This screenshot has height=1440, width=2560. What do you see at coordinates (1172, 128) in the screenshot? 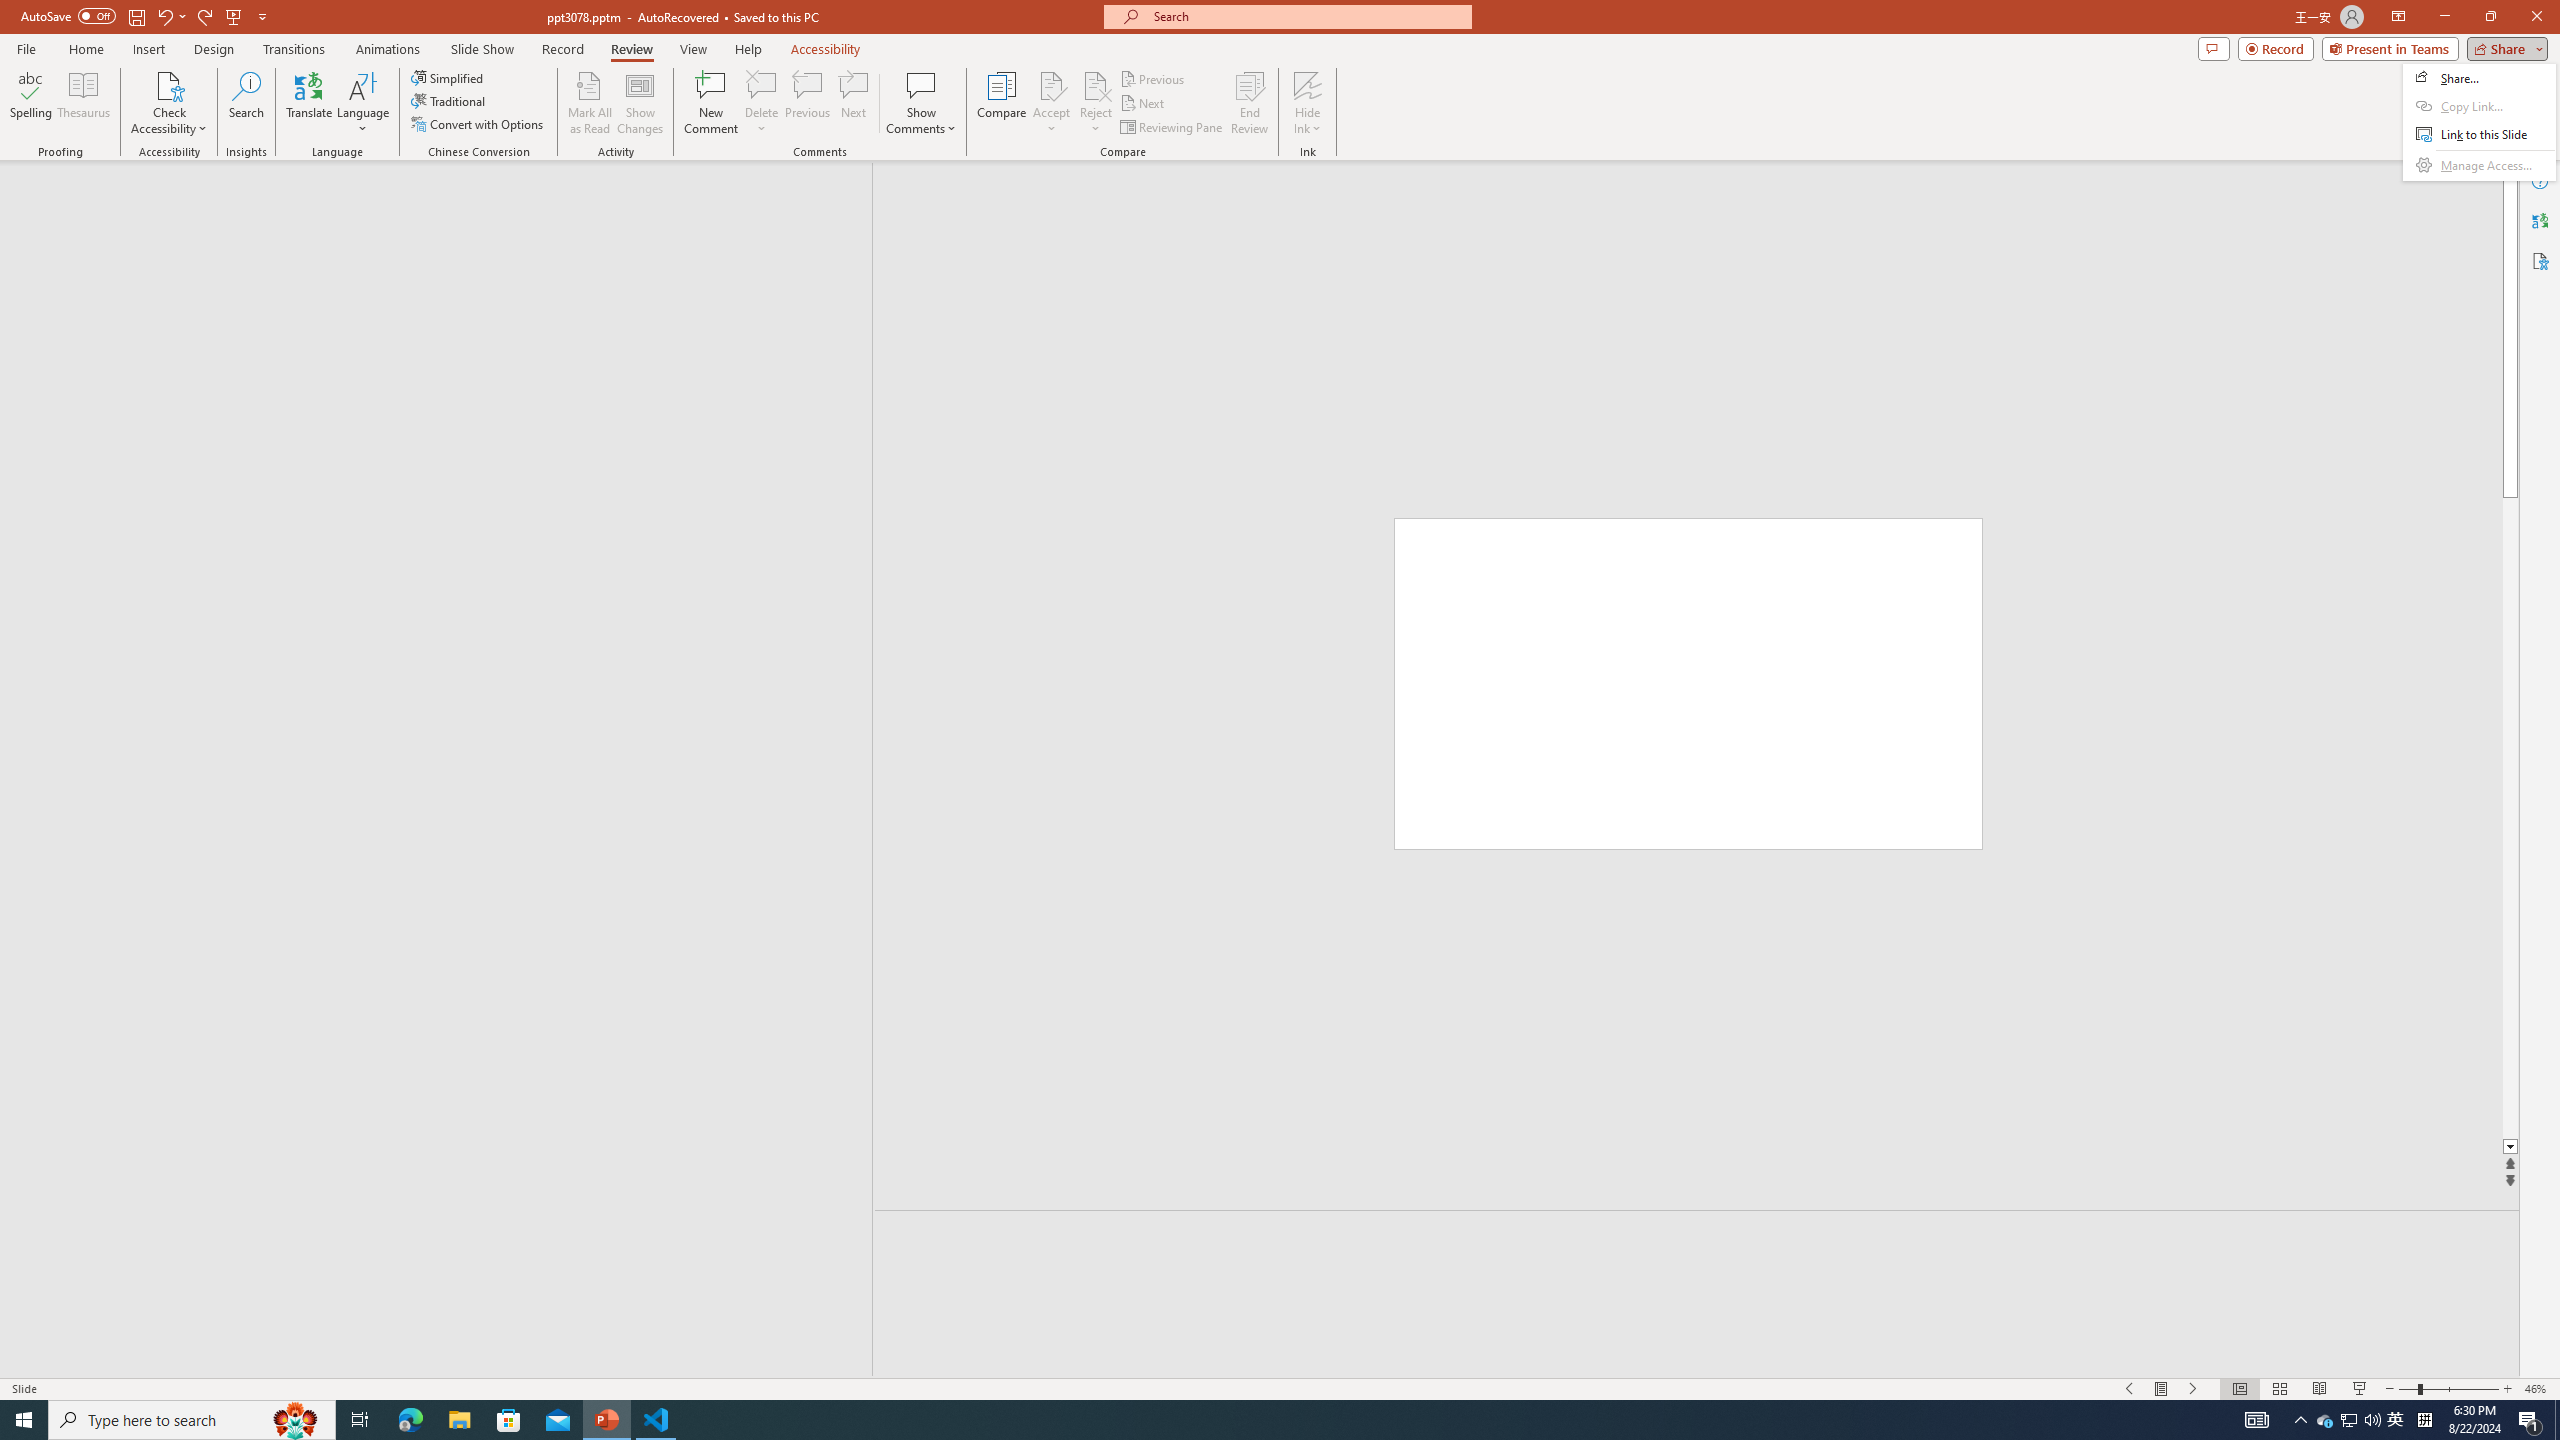
I see `Reviewing Pane` at bounding box center [1172, 128].